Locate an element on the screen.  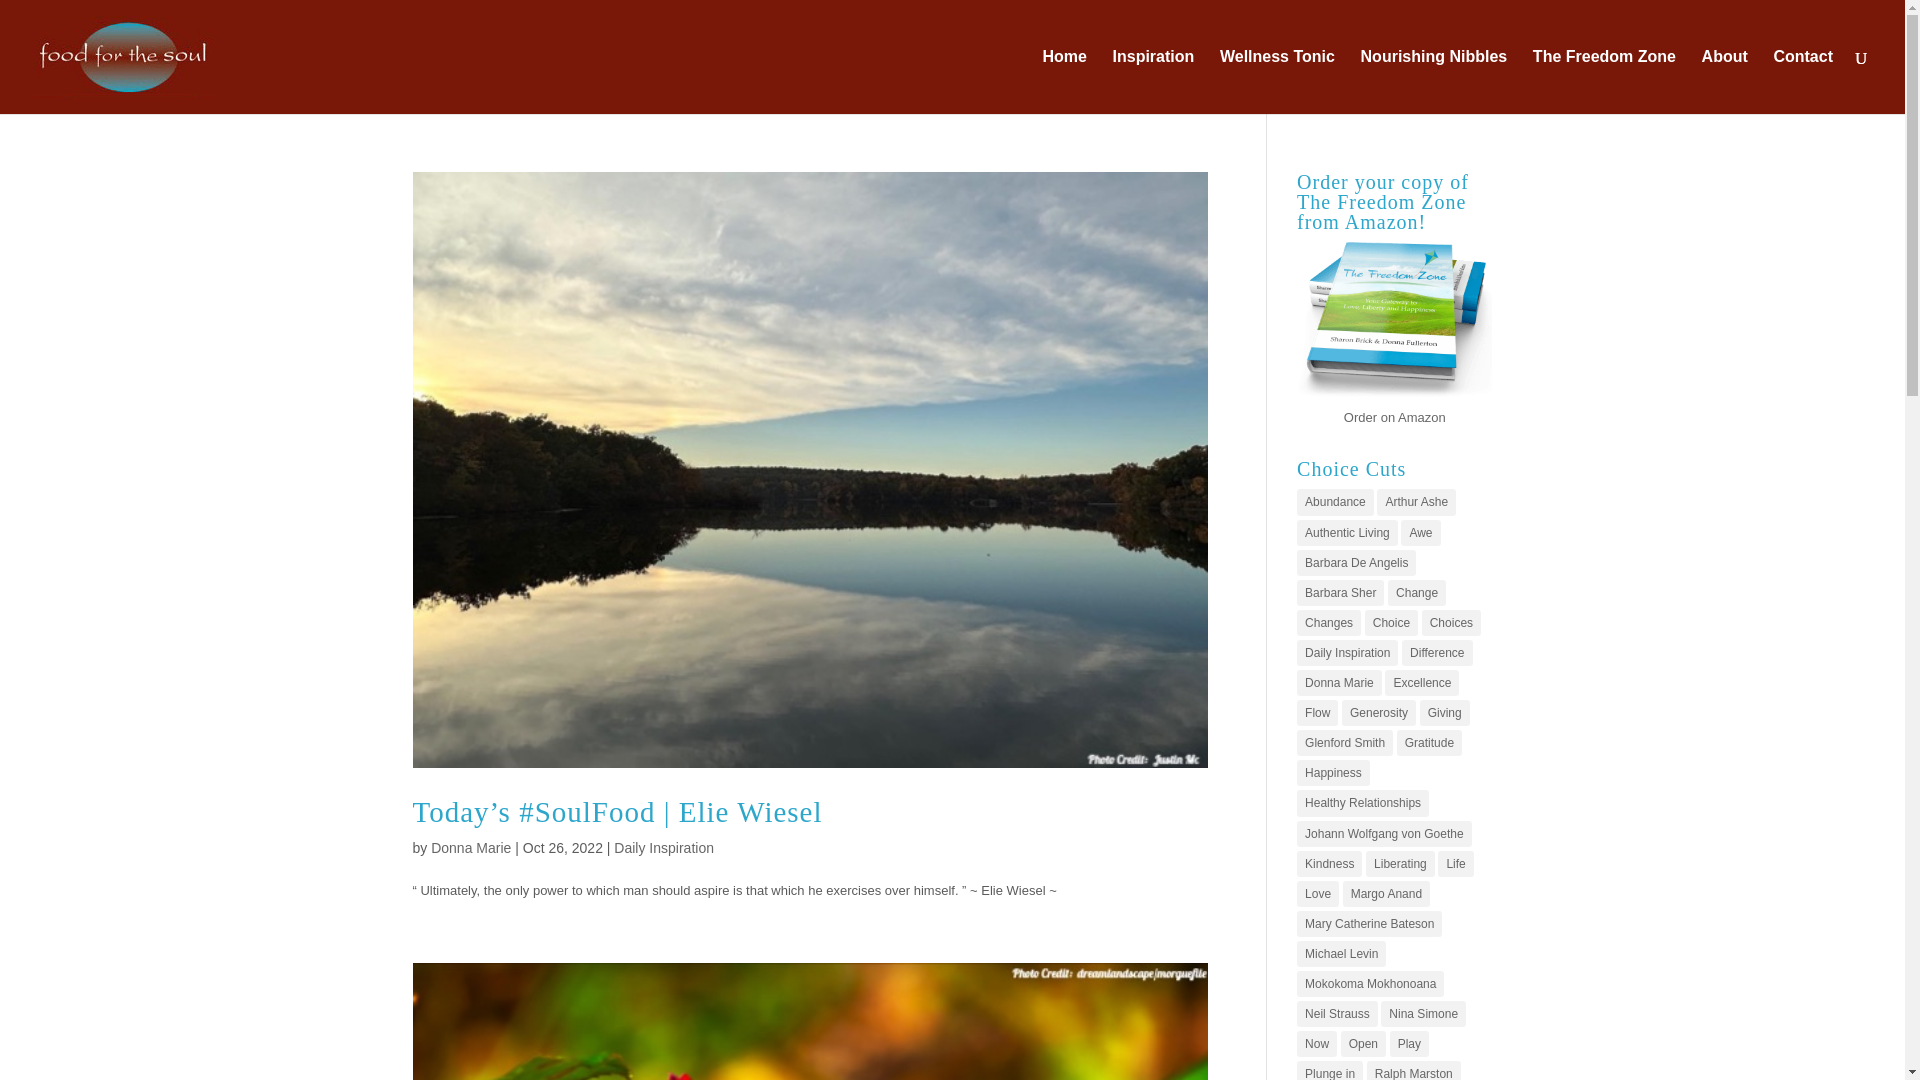
Authentic Living is located at coordinates (1347, 532).